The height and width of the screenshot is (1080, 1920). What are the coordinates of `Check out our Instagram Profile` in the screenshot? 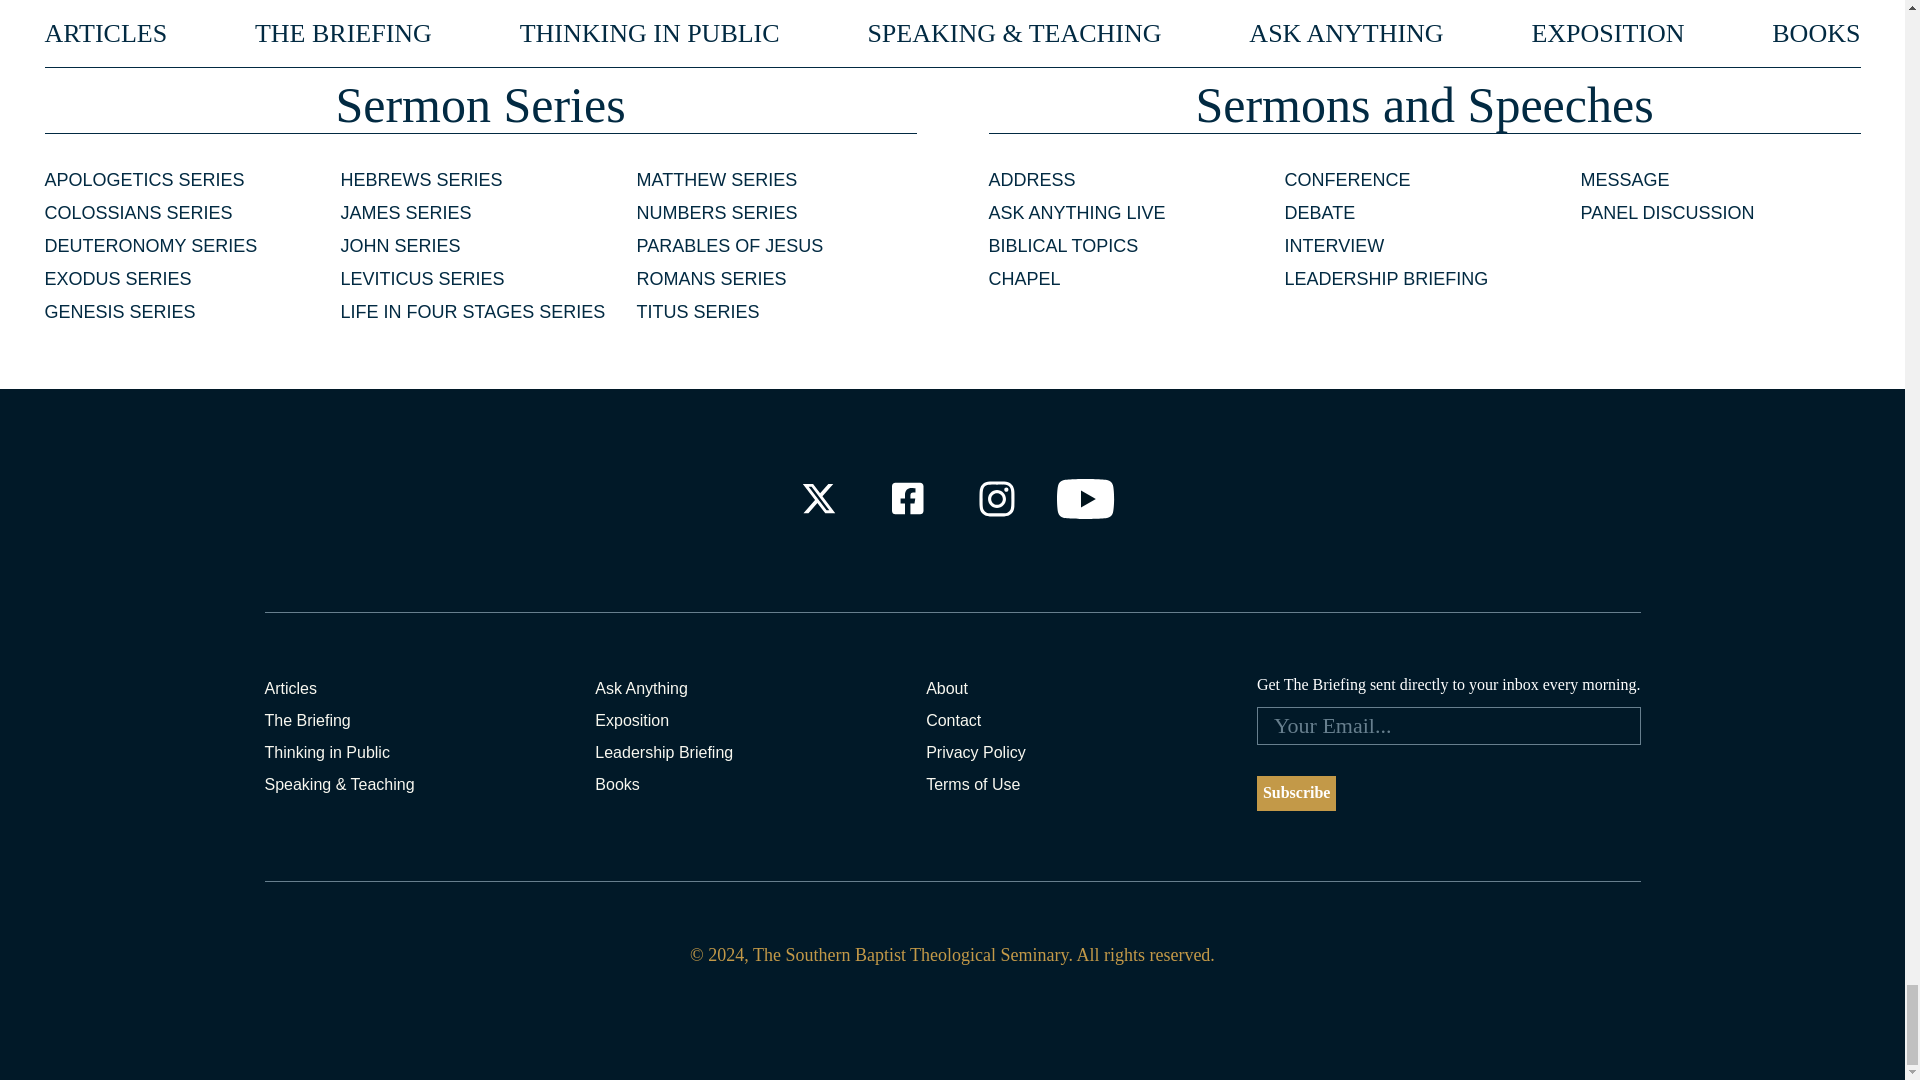 It's located at (997, 498).